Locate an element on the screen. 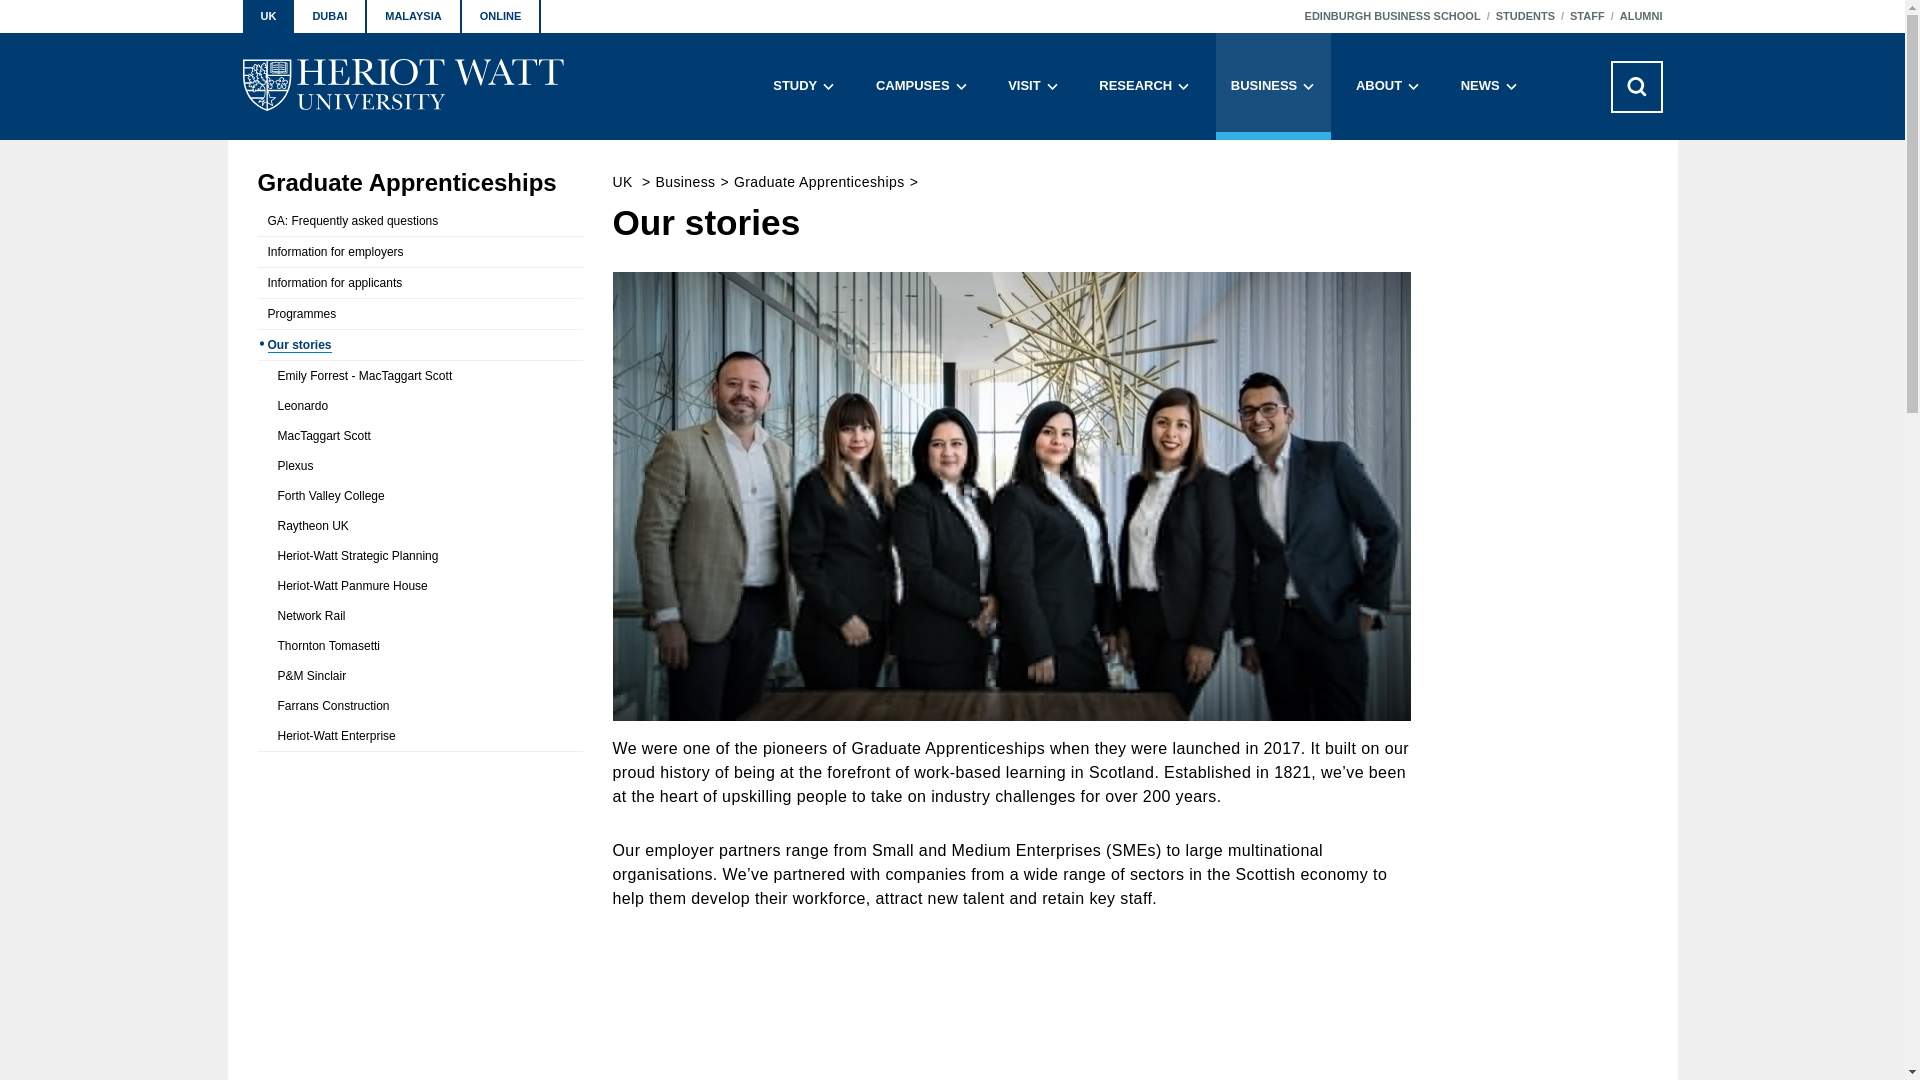 The height and width of the screenshot is (1080, 1920). STAFF is located at coordinates (1588, 16).